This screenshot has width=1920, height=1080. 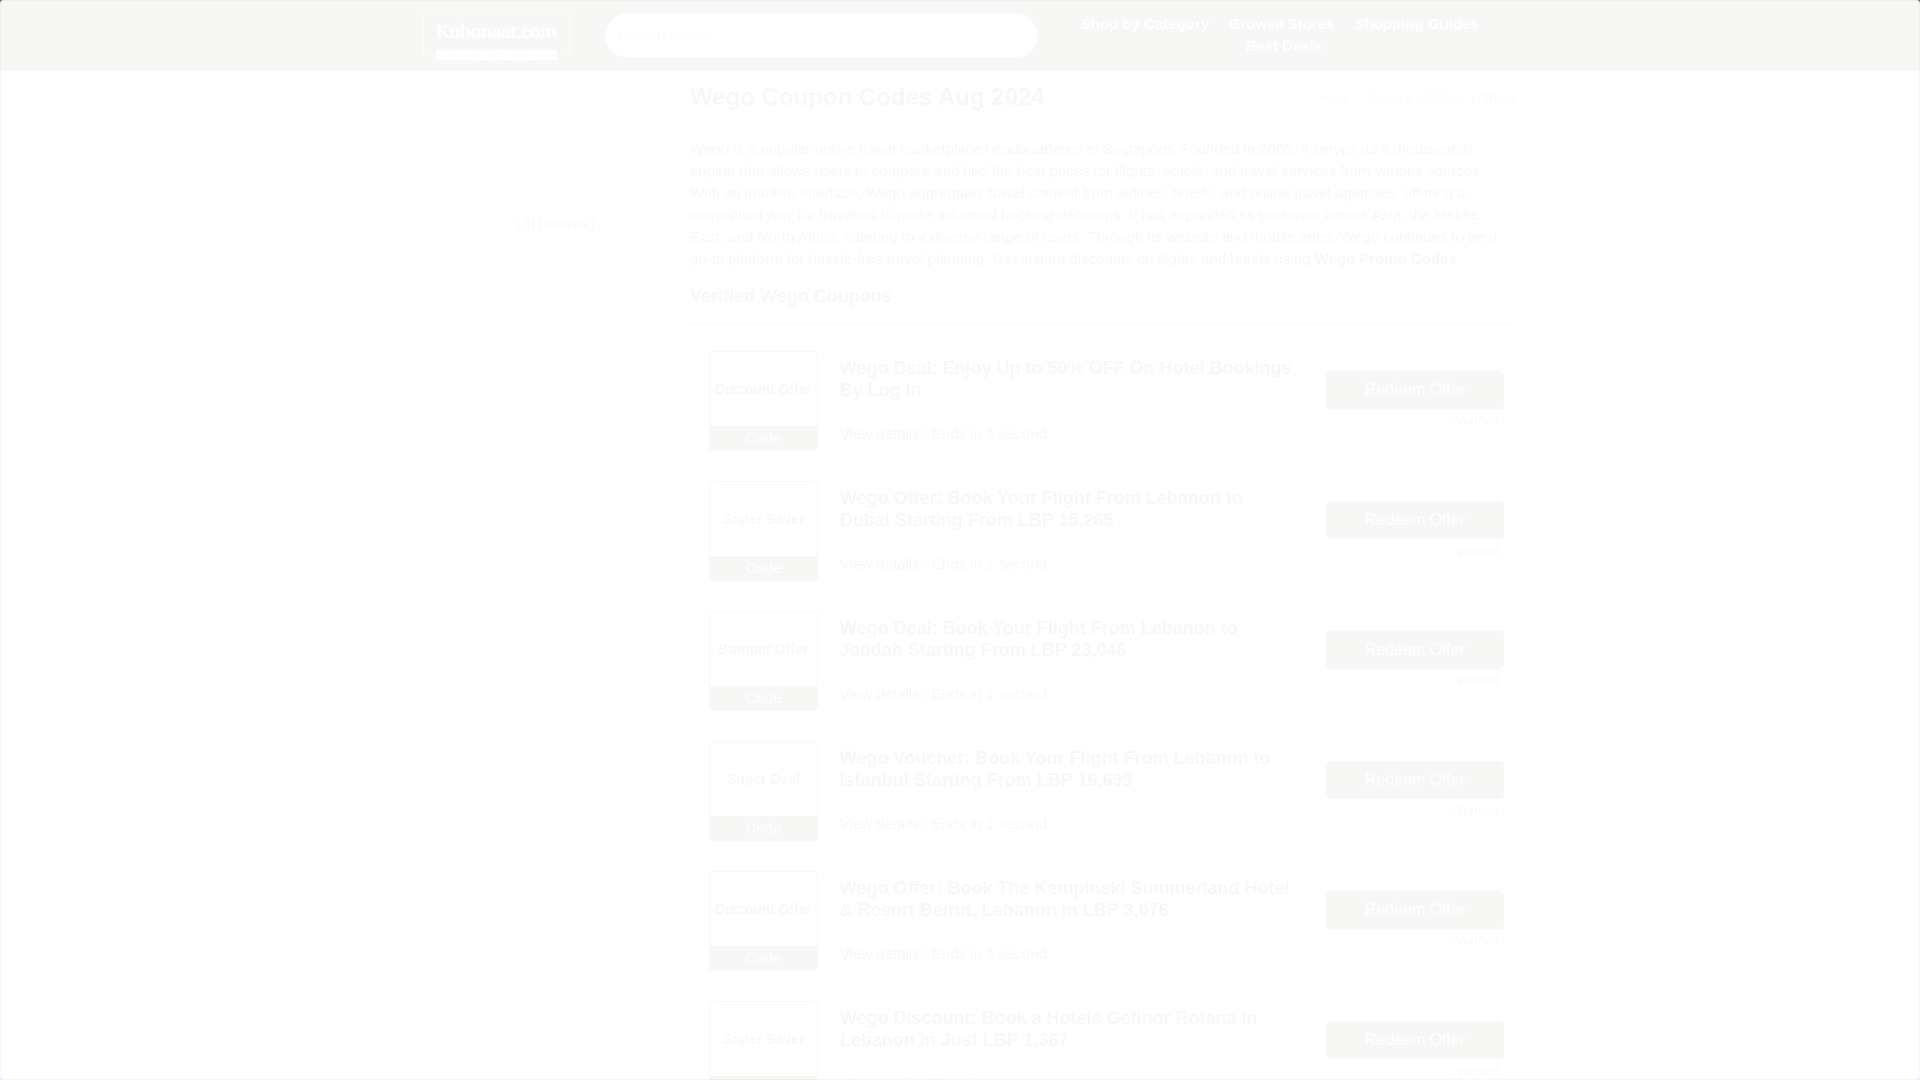 What do you see at coordinates (880, 693) in the screenshot?
I see `View details` at bounding box center [880, 693].